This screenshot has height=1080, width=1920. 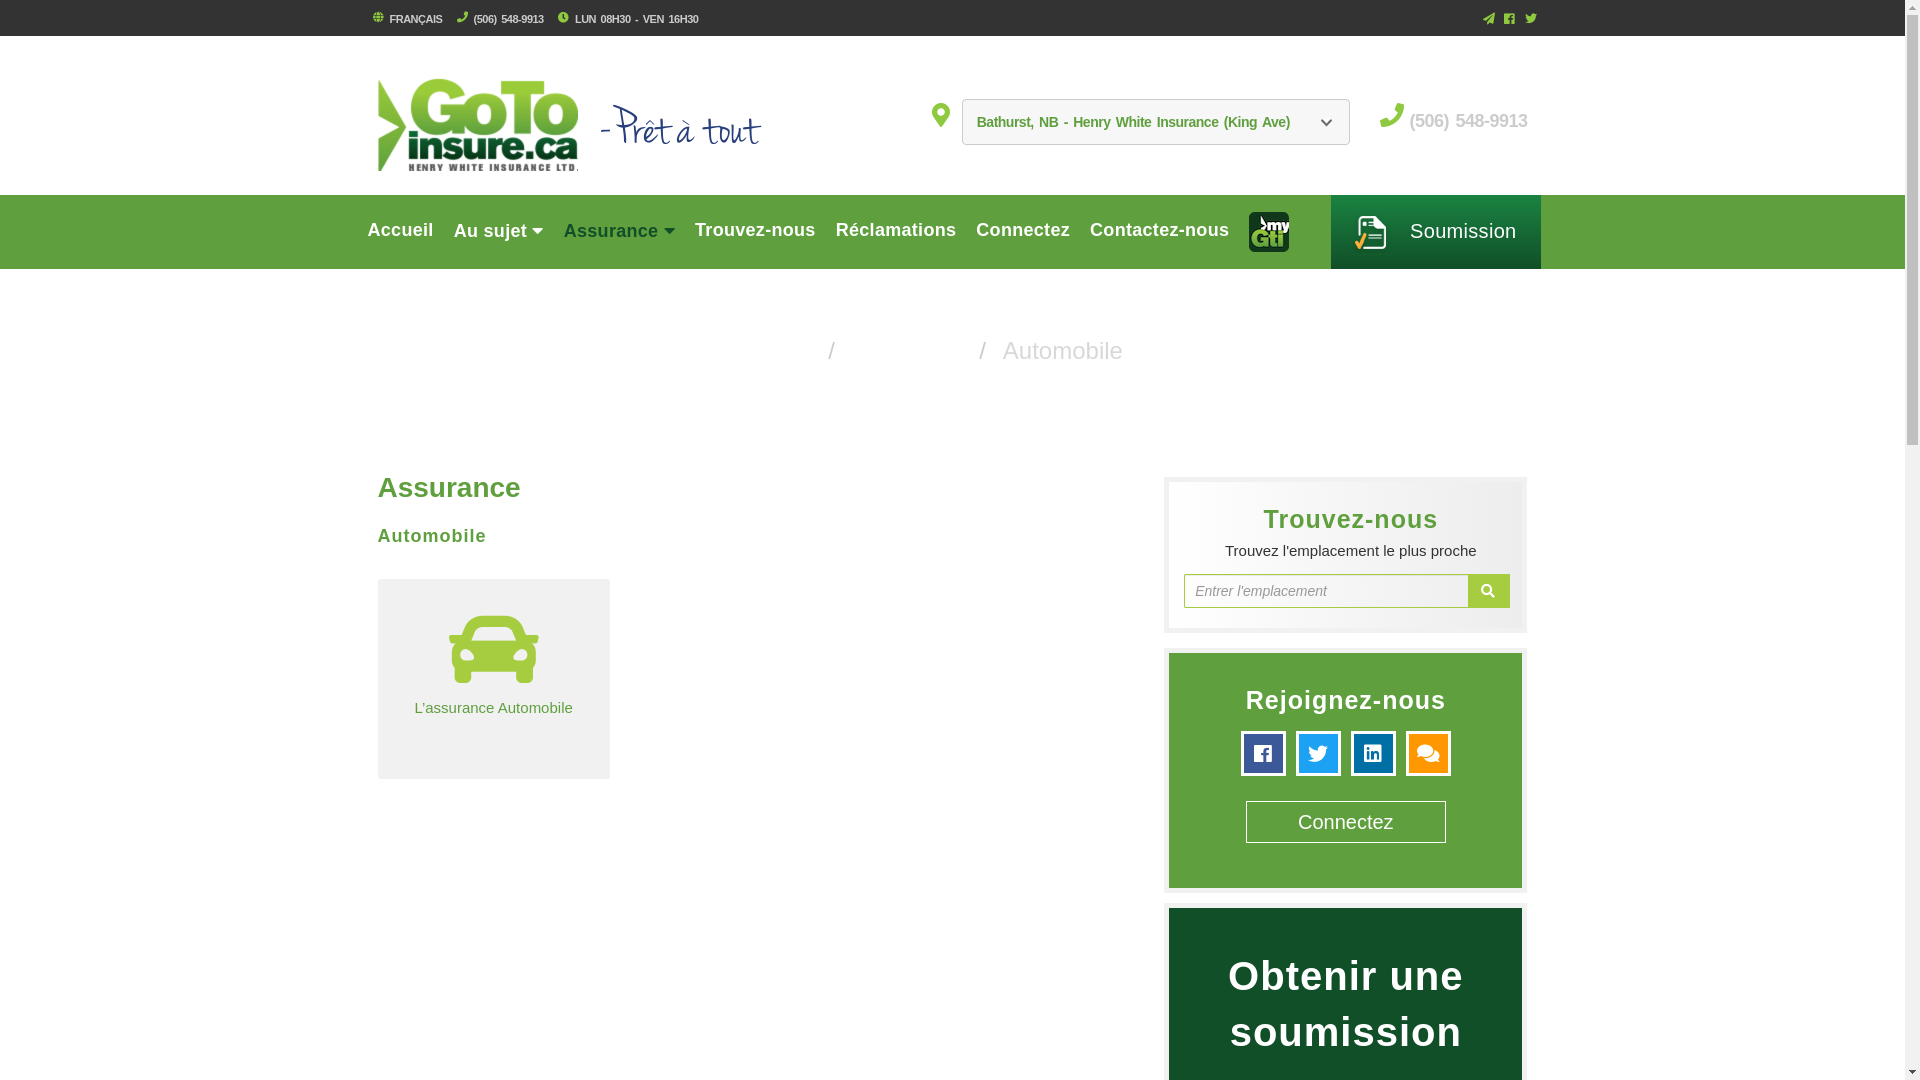 What do you see at coordinates (1160, 230) in the screenshot?
I see `Contactez-nous` at bounding box center [1160, 230].